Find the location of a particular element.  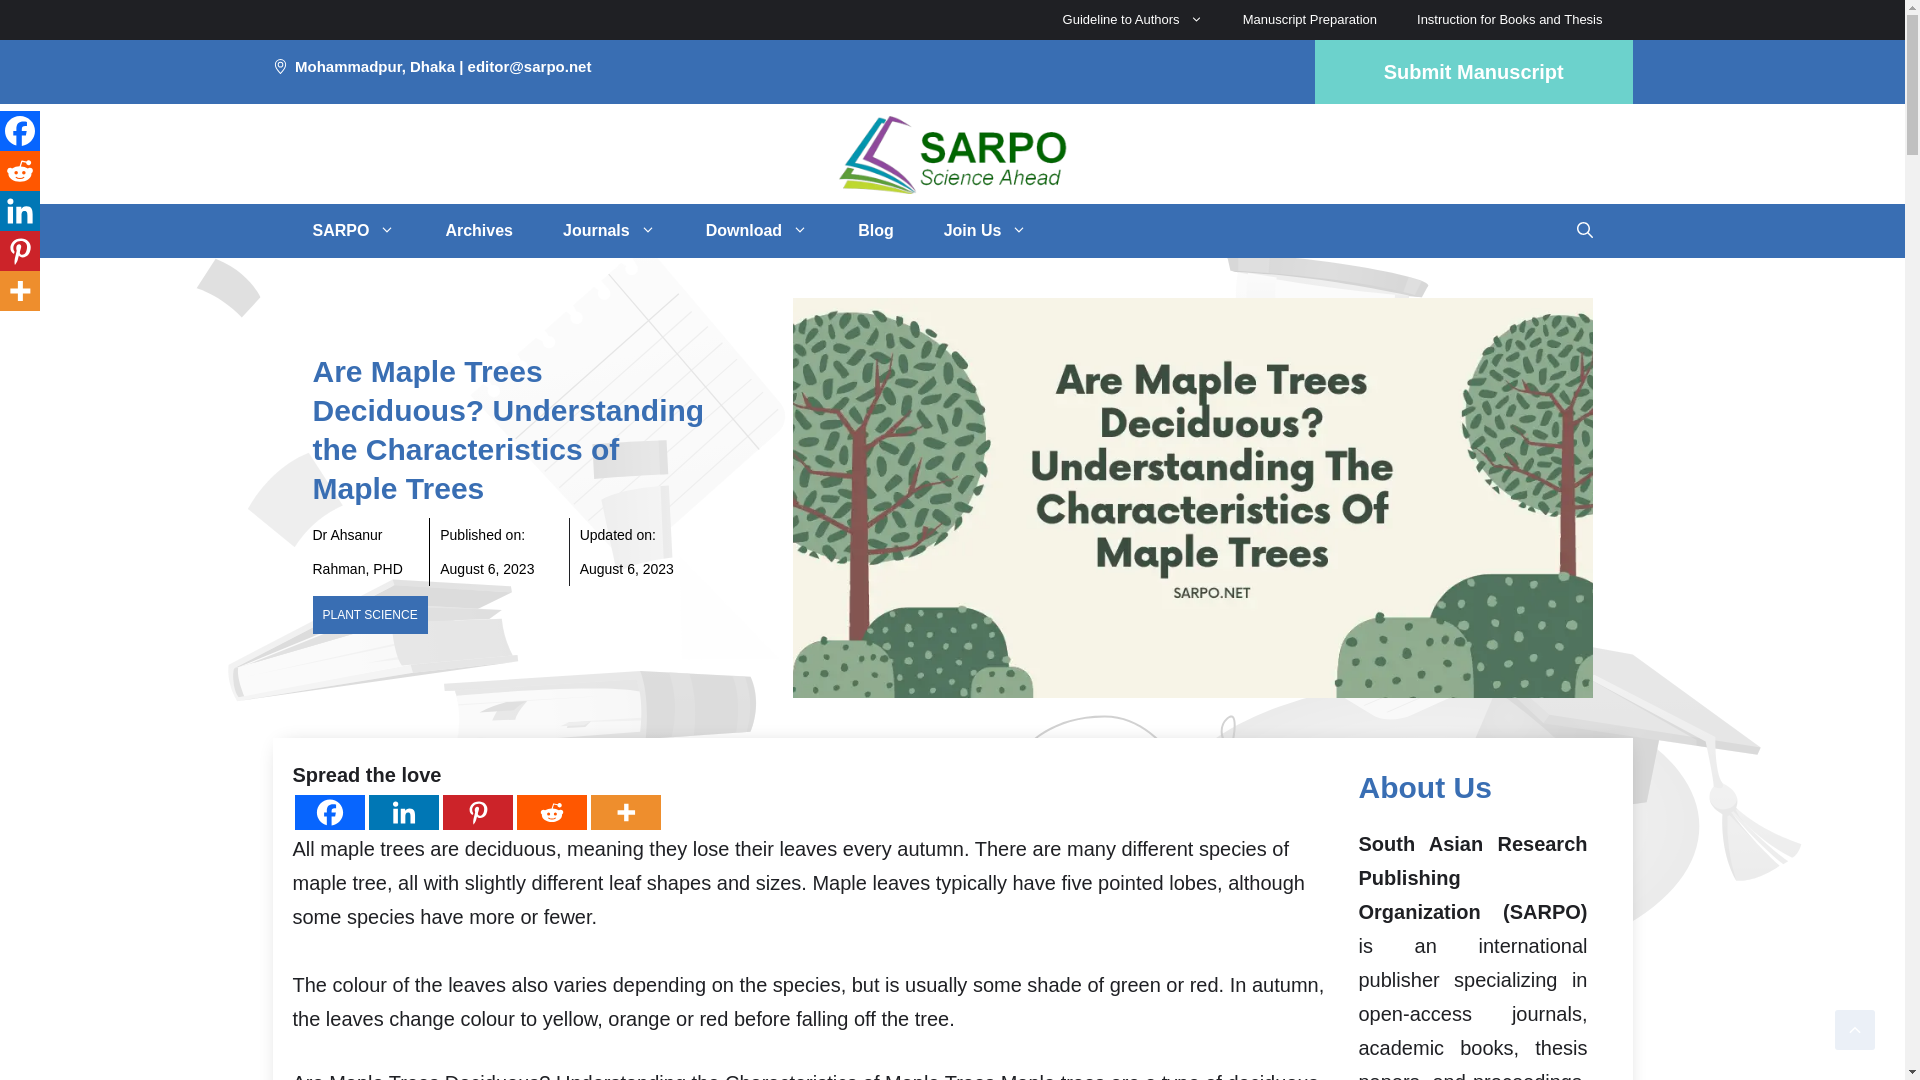

Pinterest is located at coordinates (20, 251).